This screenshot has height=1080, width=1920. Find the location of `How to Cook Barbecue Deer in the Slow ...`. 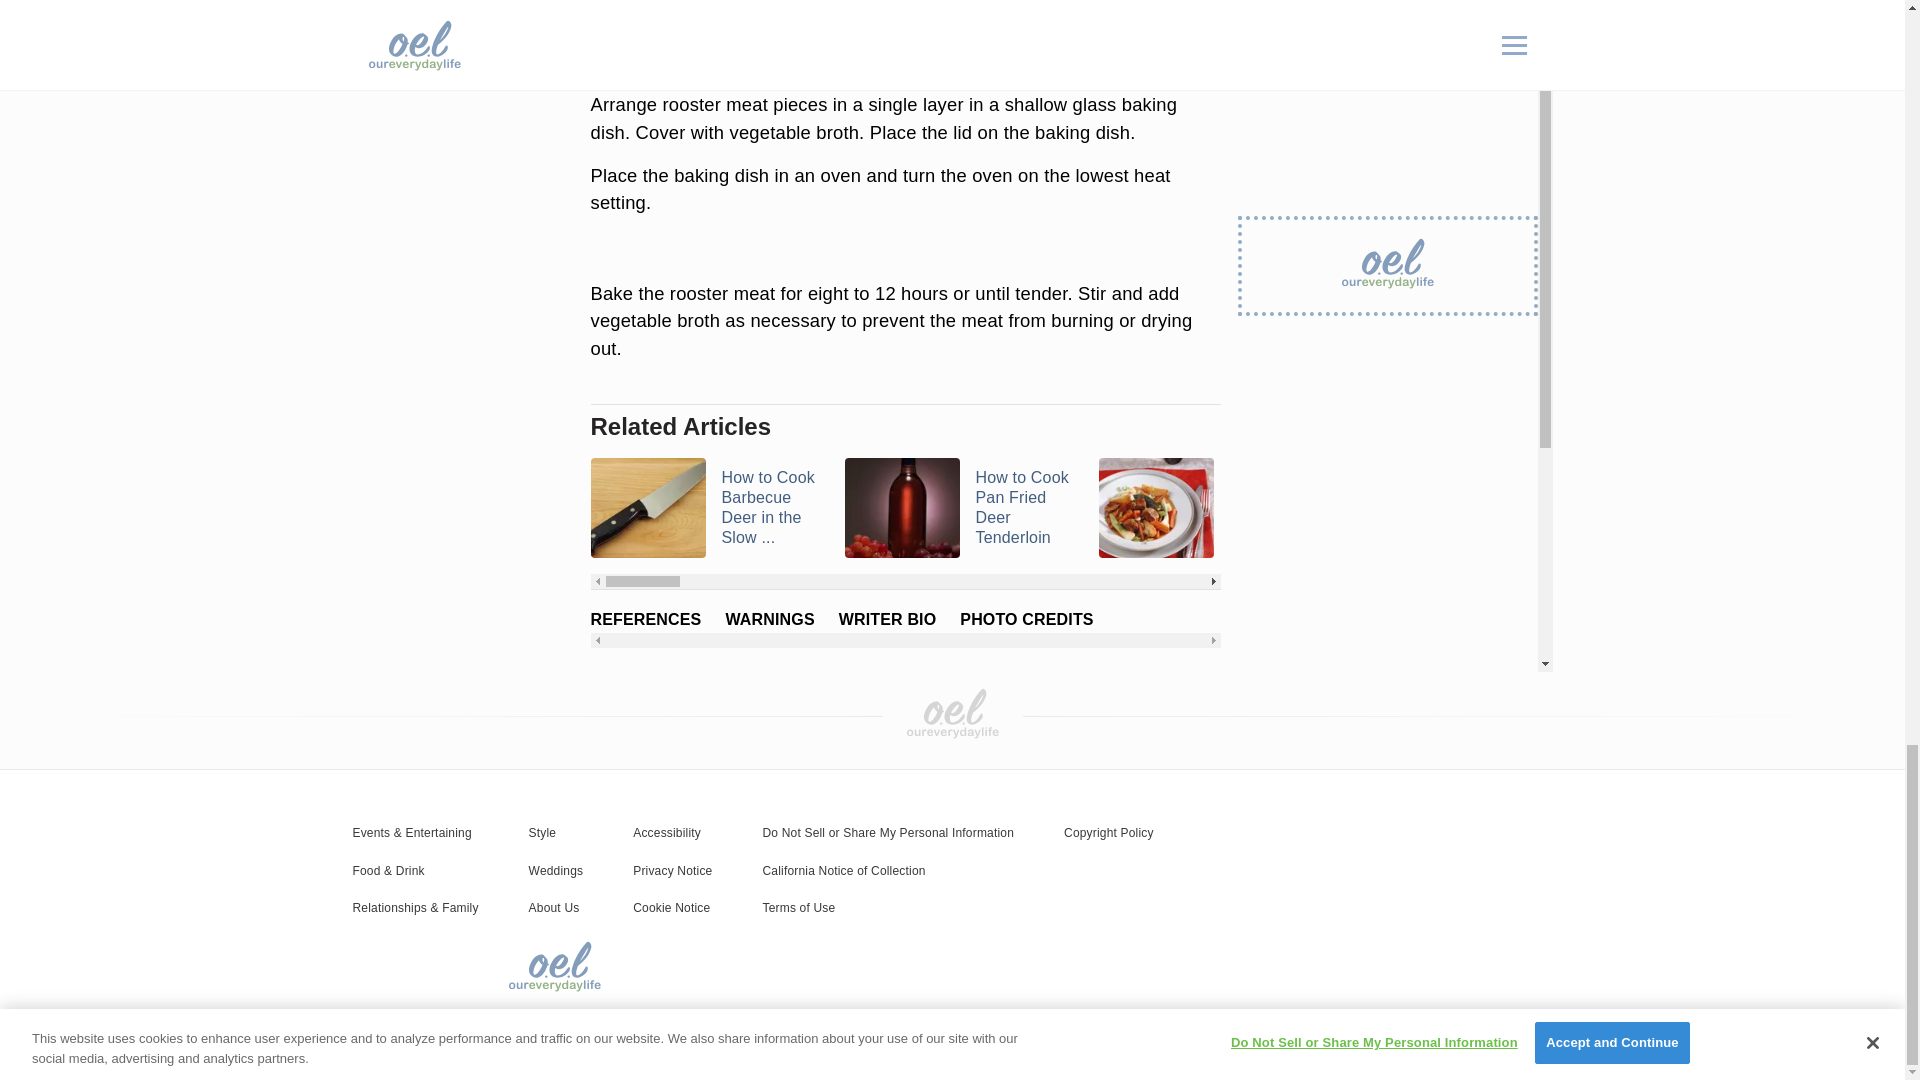

How to Cook Barbecue Deer in the Slow ... is located at coordinates (704, 508).